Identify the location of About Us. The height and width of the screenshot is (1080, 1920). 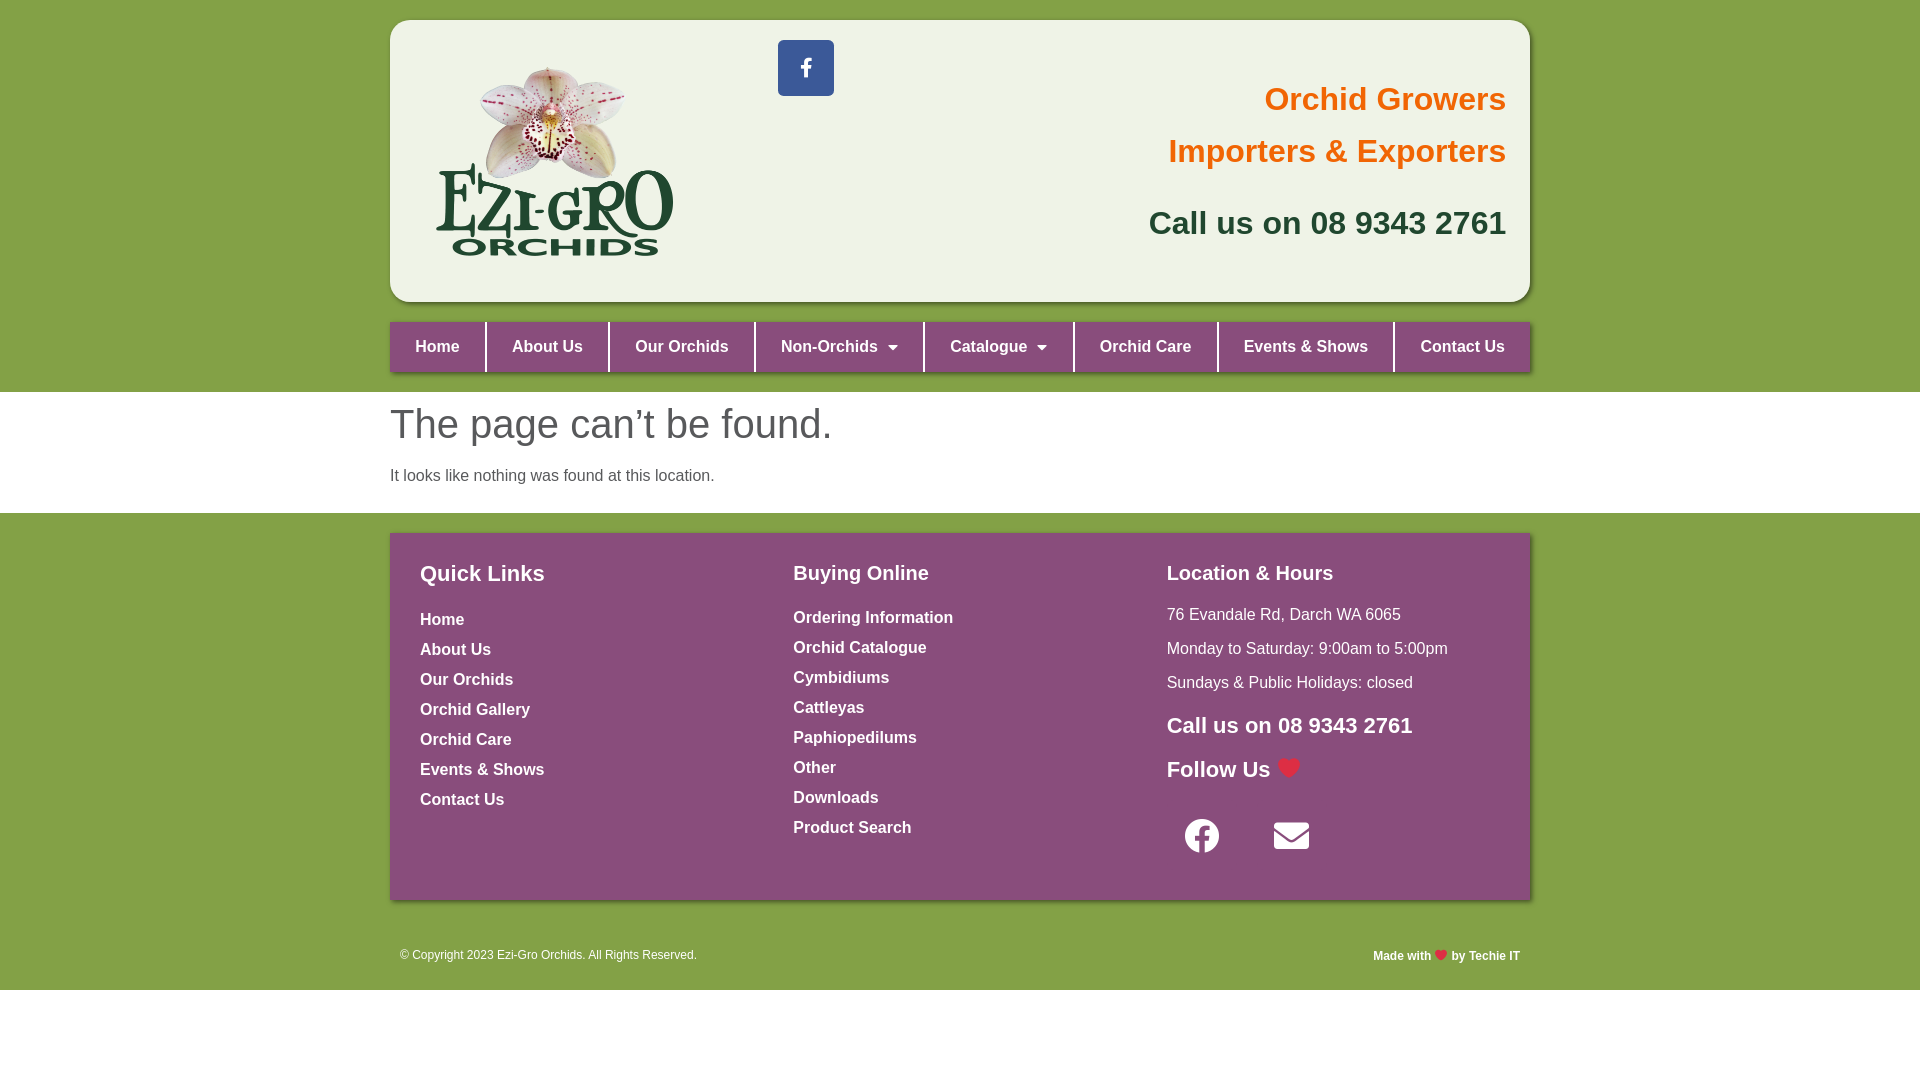
(548, 347).